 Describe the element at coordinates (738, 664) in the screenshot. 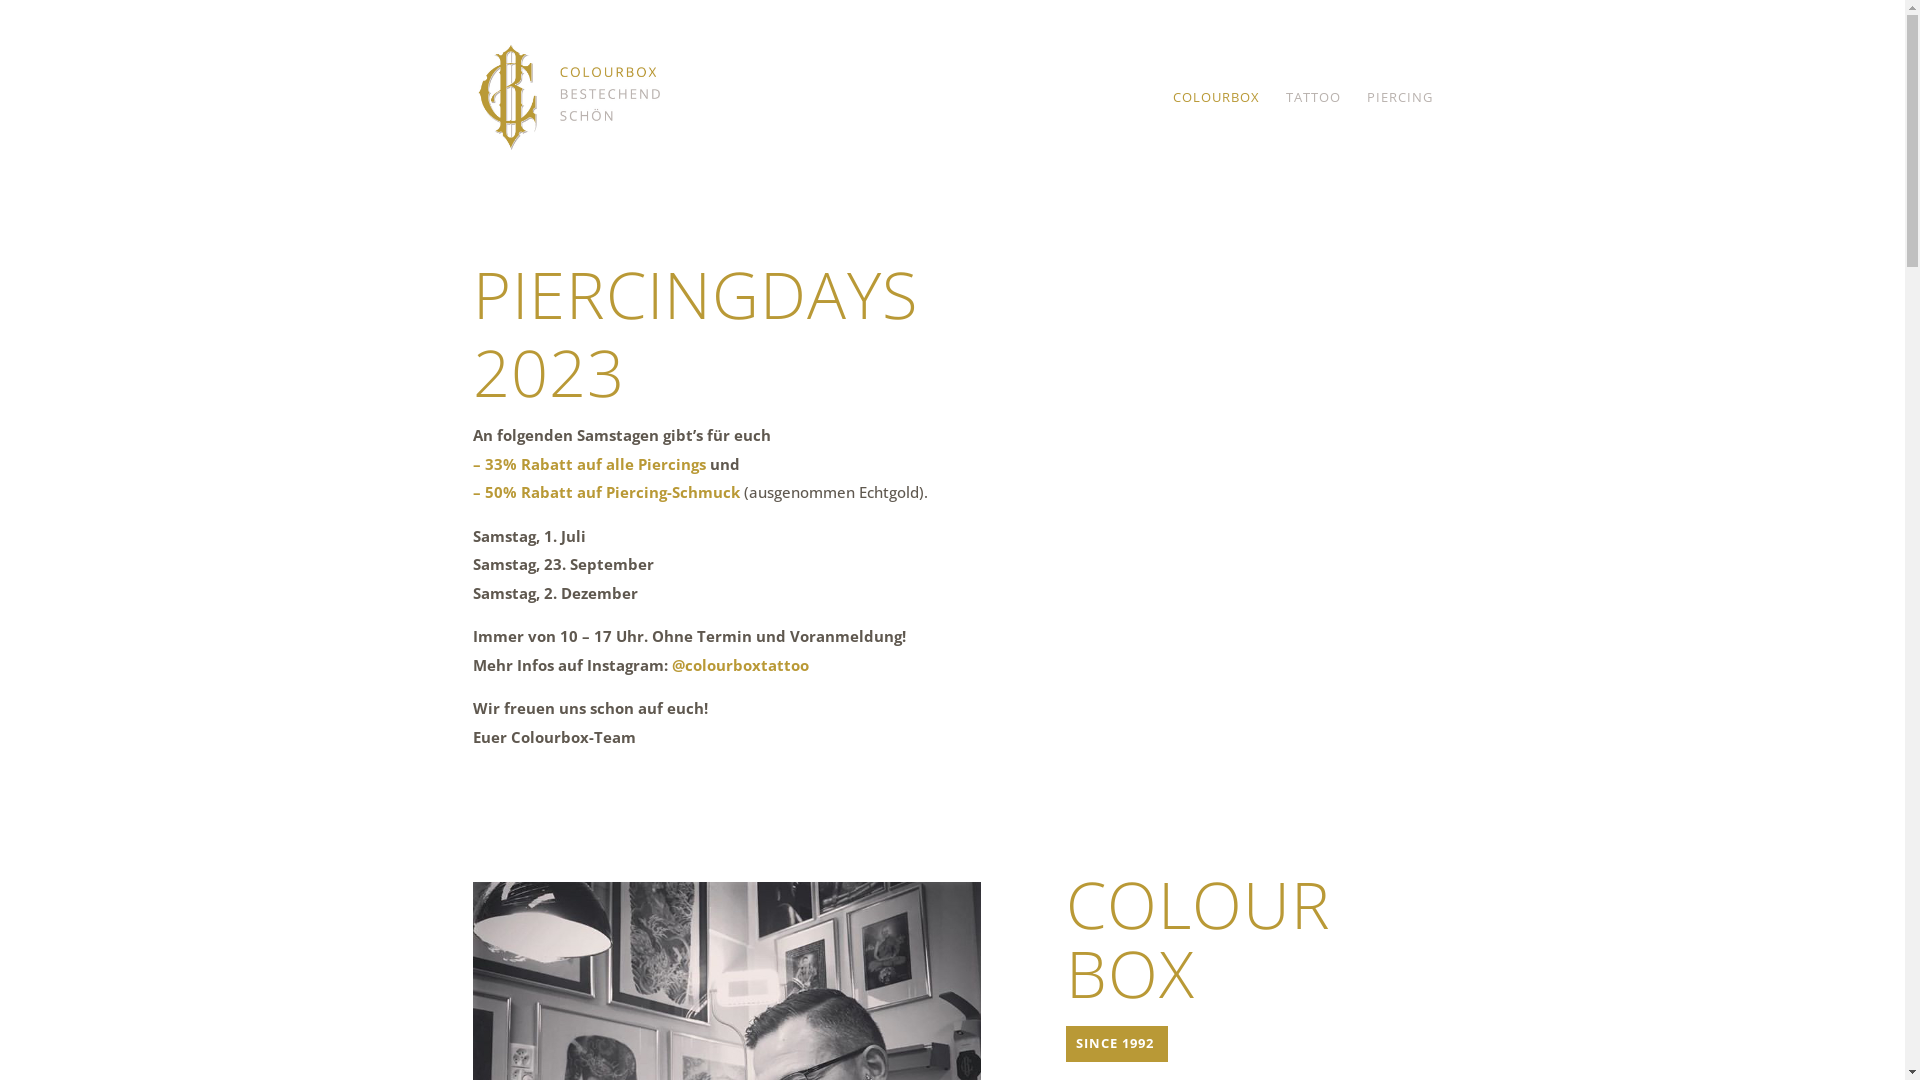

I see ` @colourboxtattoo` at that location.